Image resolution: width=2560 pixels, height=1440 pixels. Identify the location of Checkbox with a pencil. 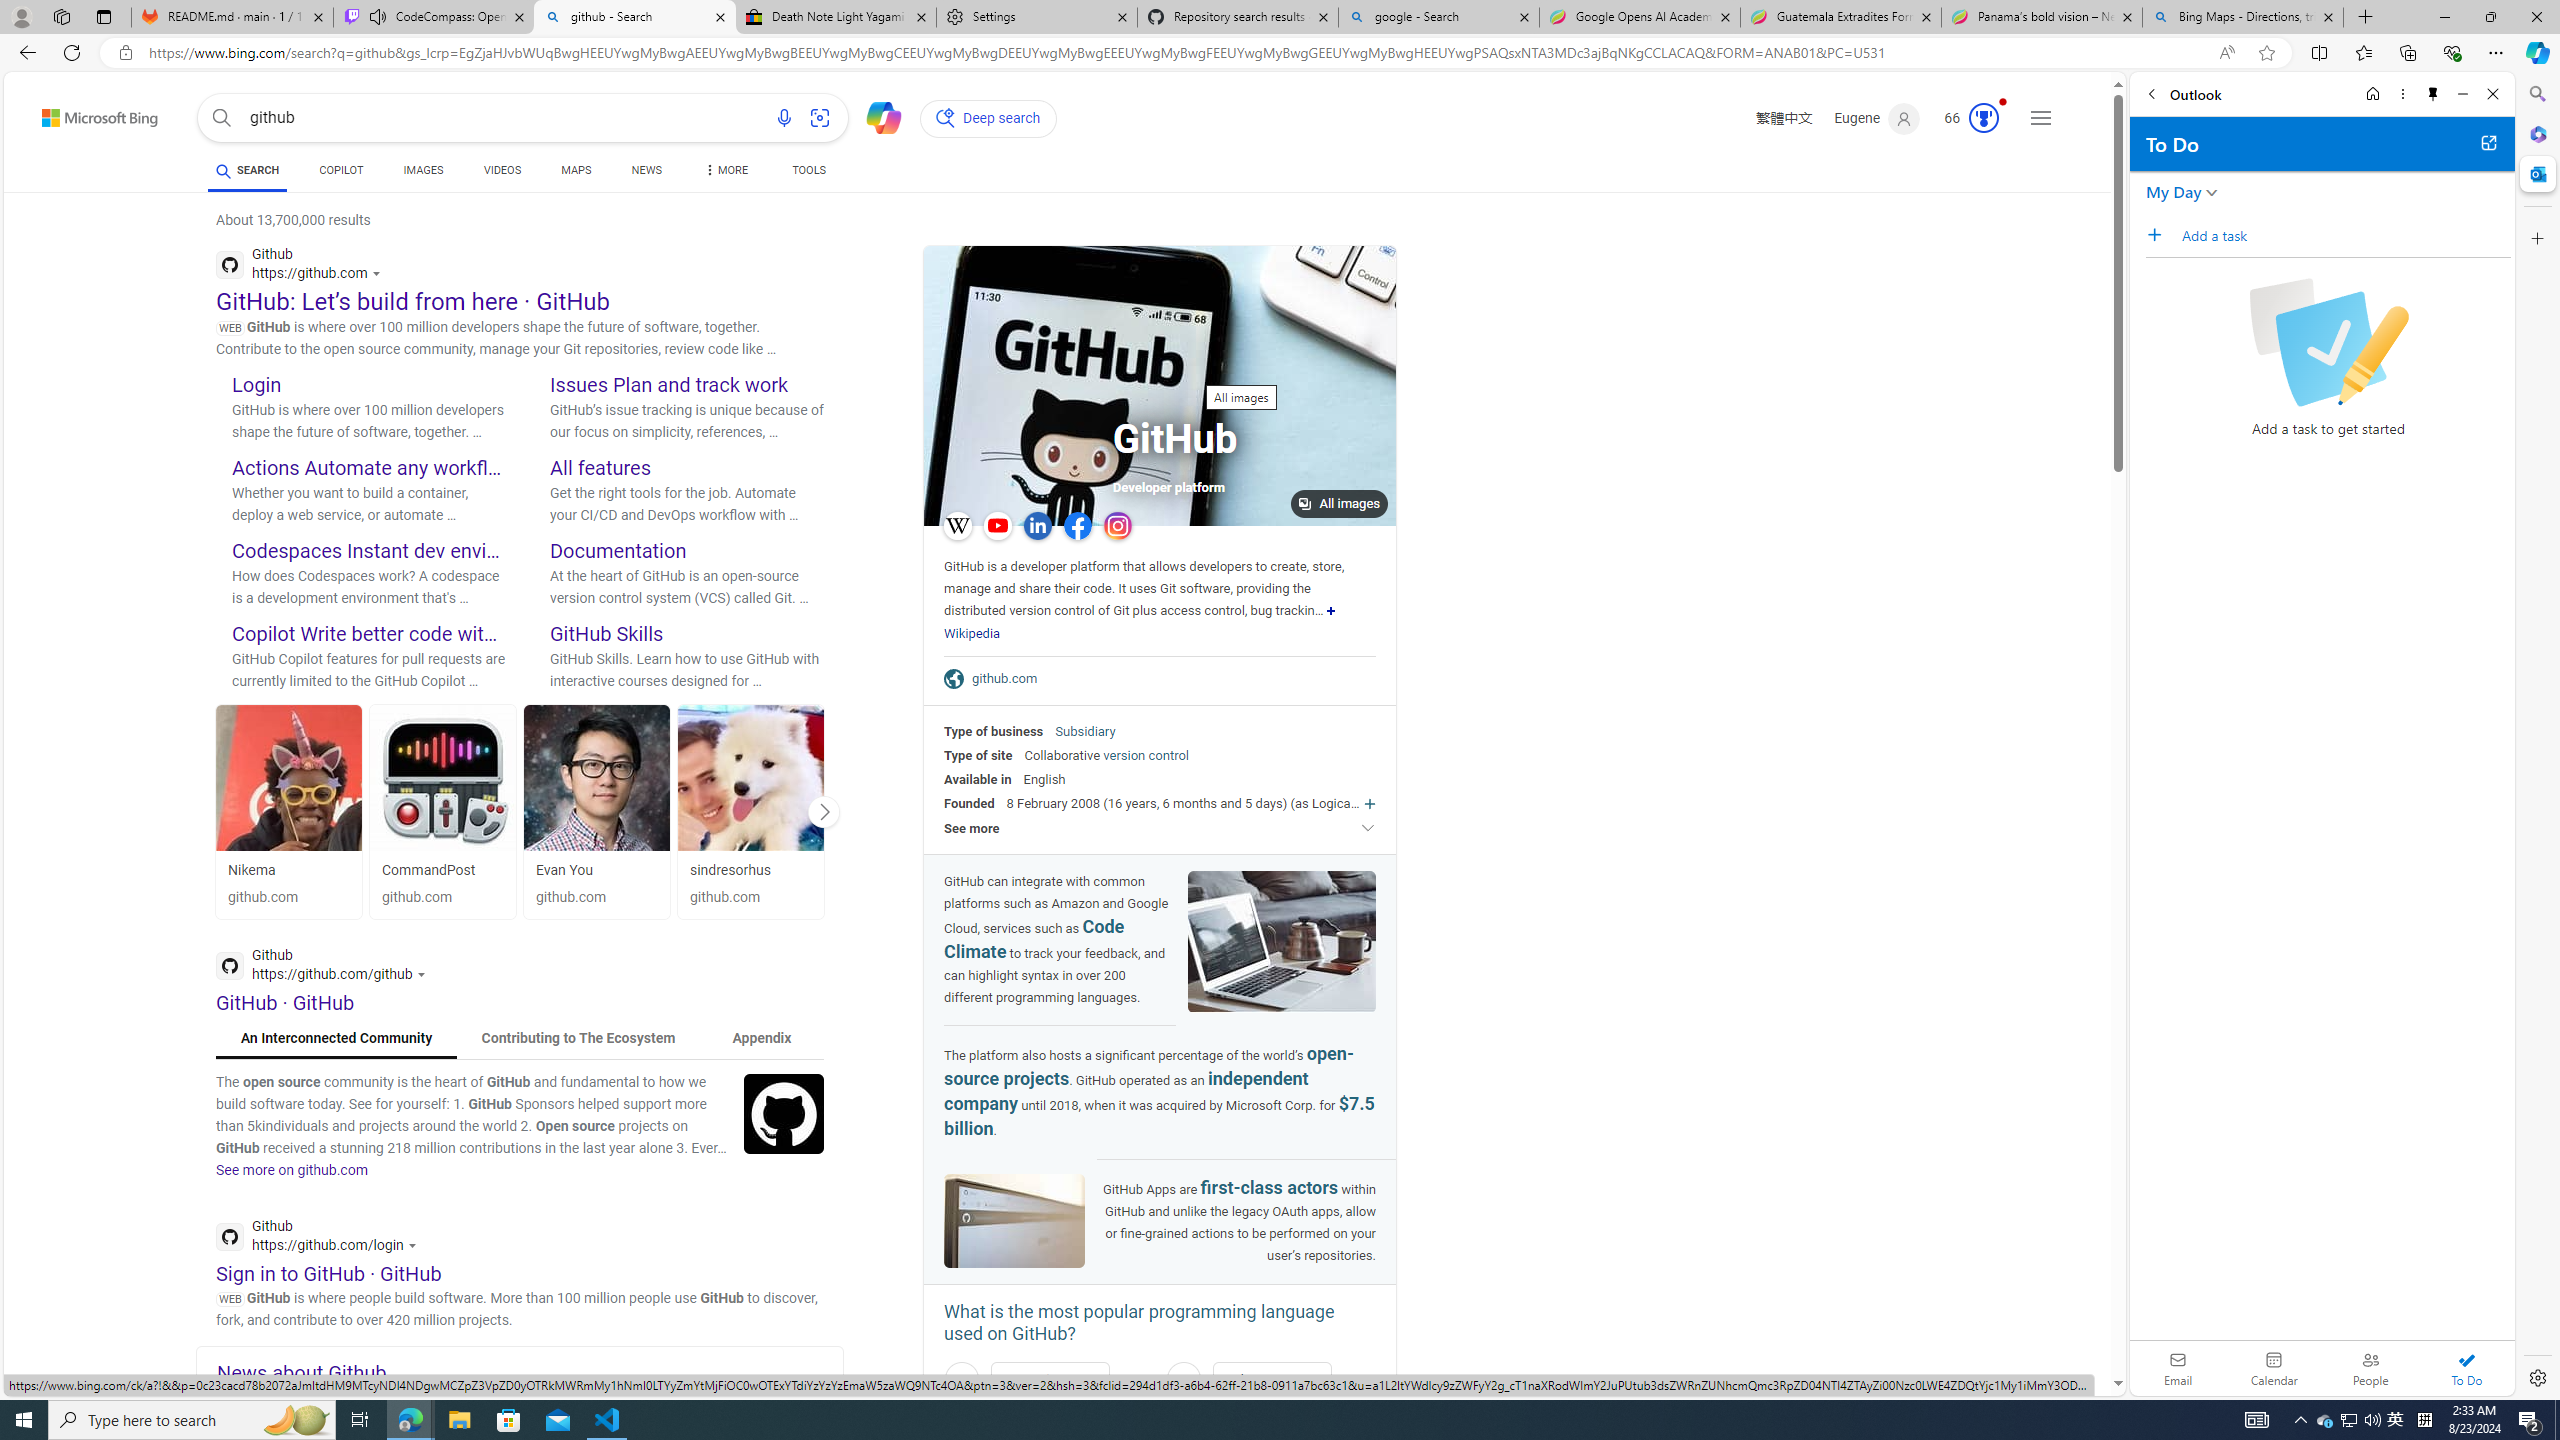
(2328, 342).